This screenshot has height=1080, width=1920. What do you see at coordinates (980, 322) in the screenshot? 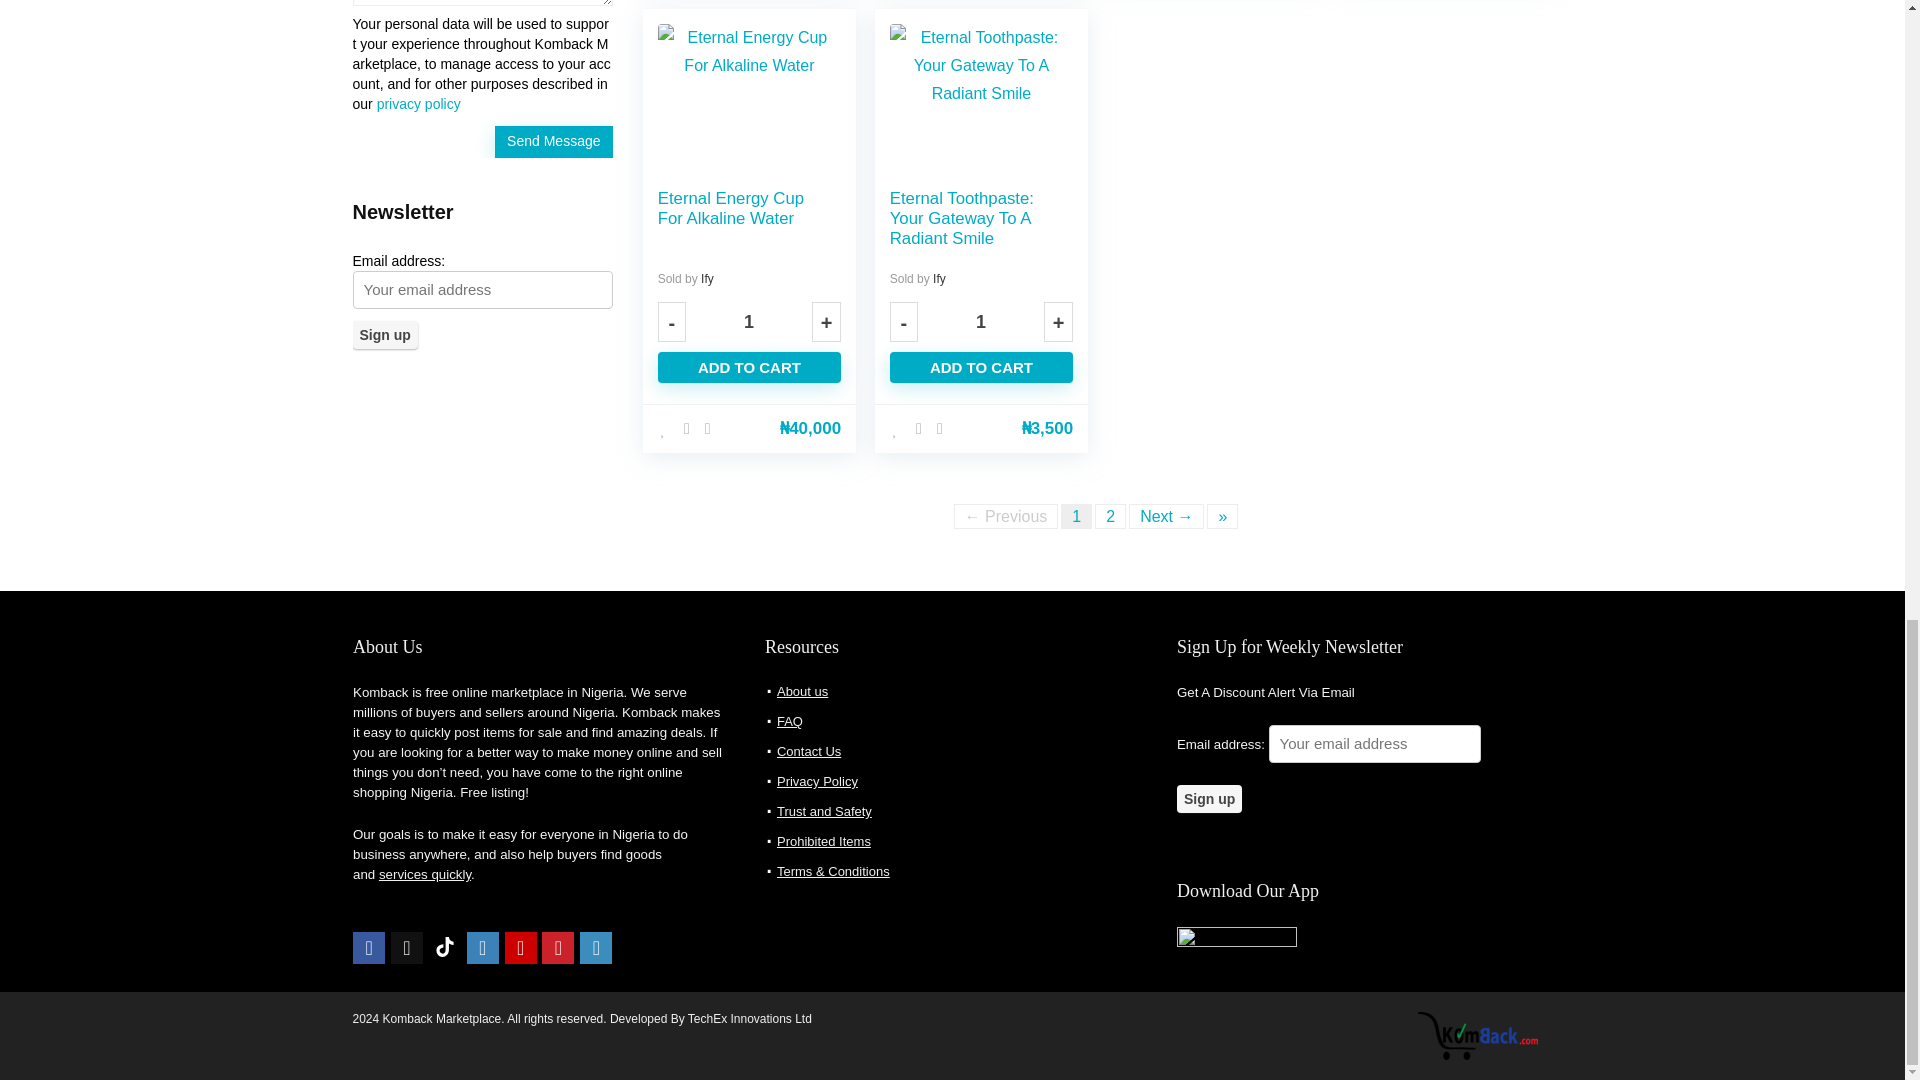
I see `1` at bounding box center [980, 322].